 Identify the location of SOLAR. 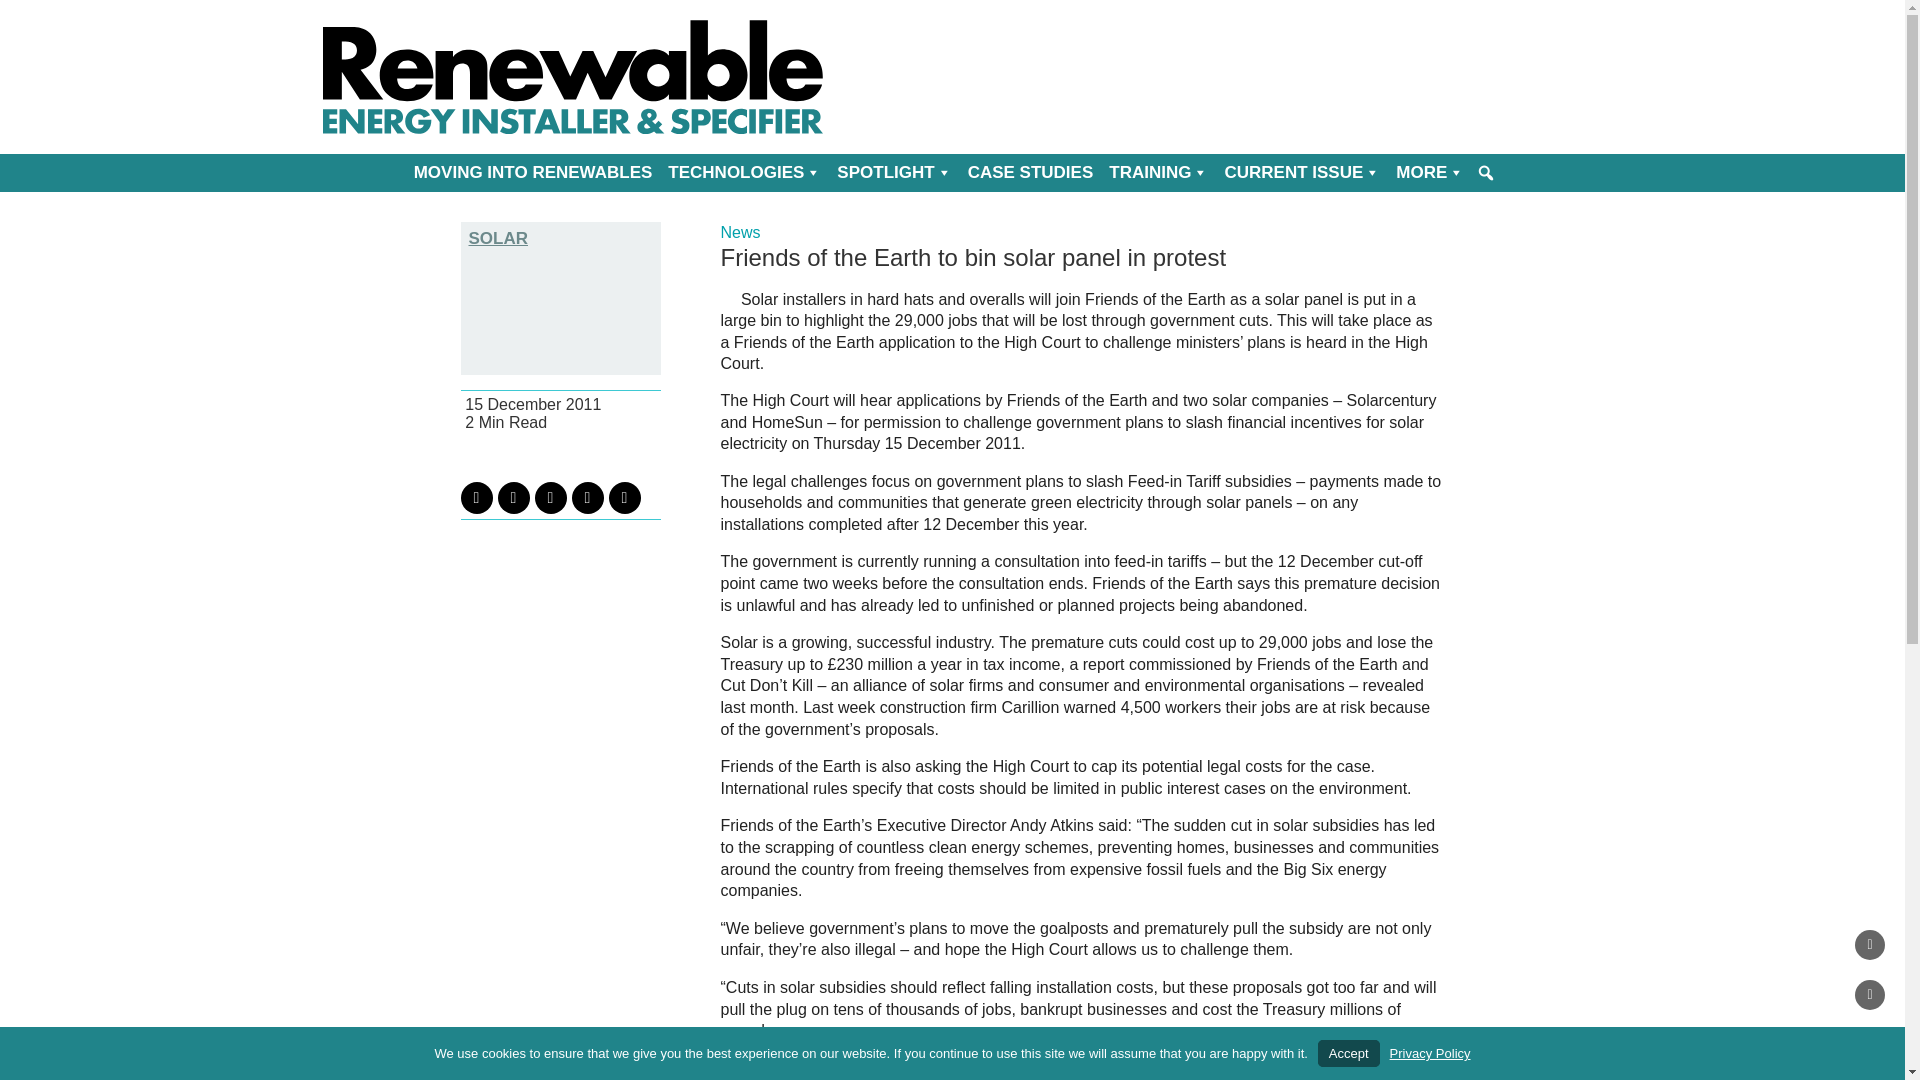
(560, 238).